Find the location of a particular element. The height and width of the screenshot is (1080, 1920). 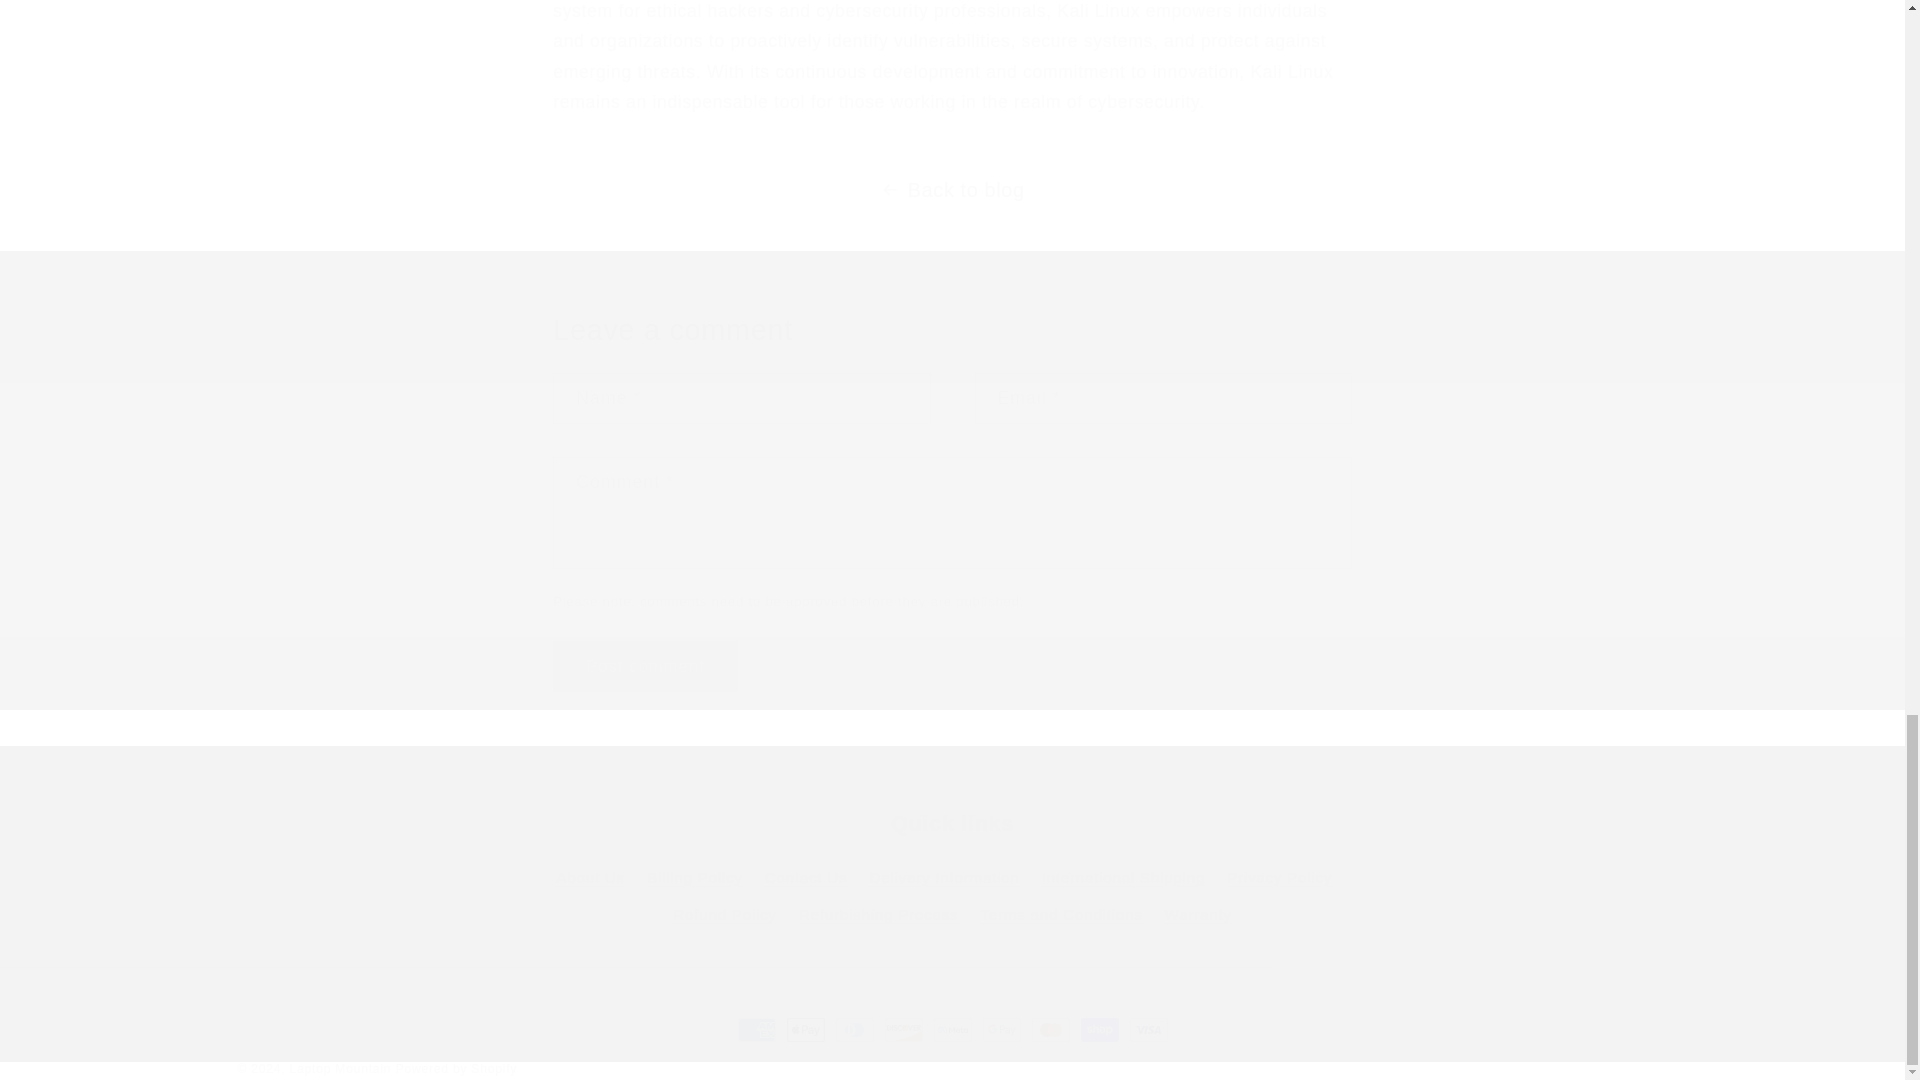

Delivery Information is located at coordinates (944, 878).